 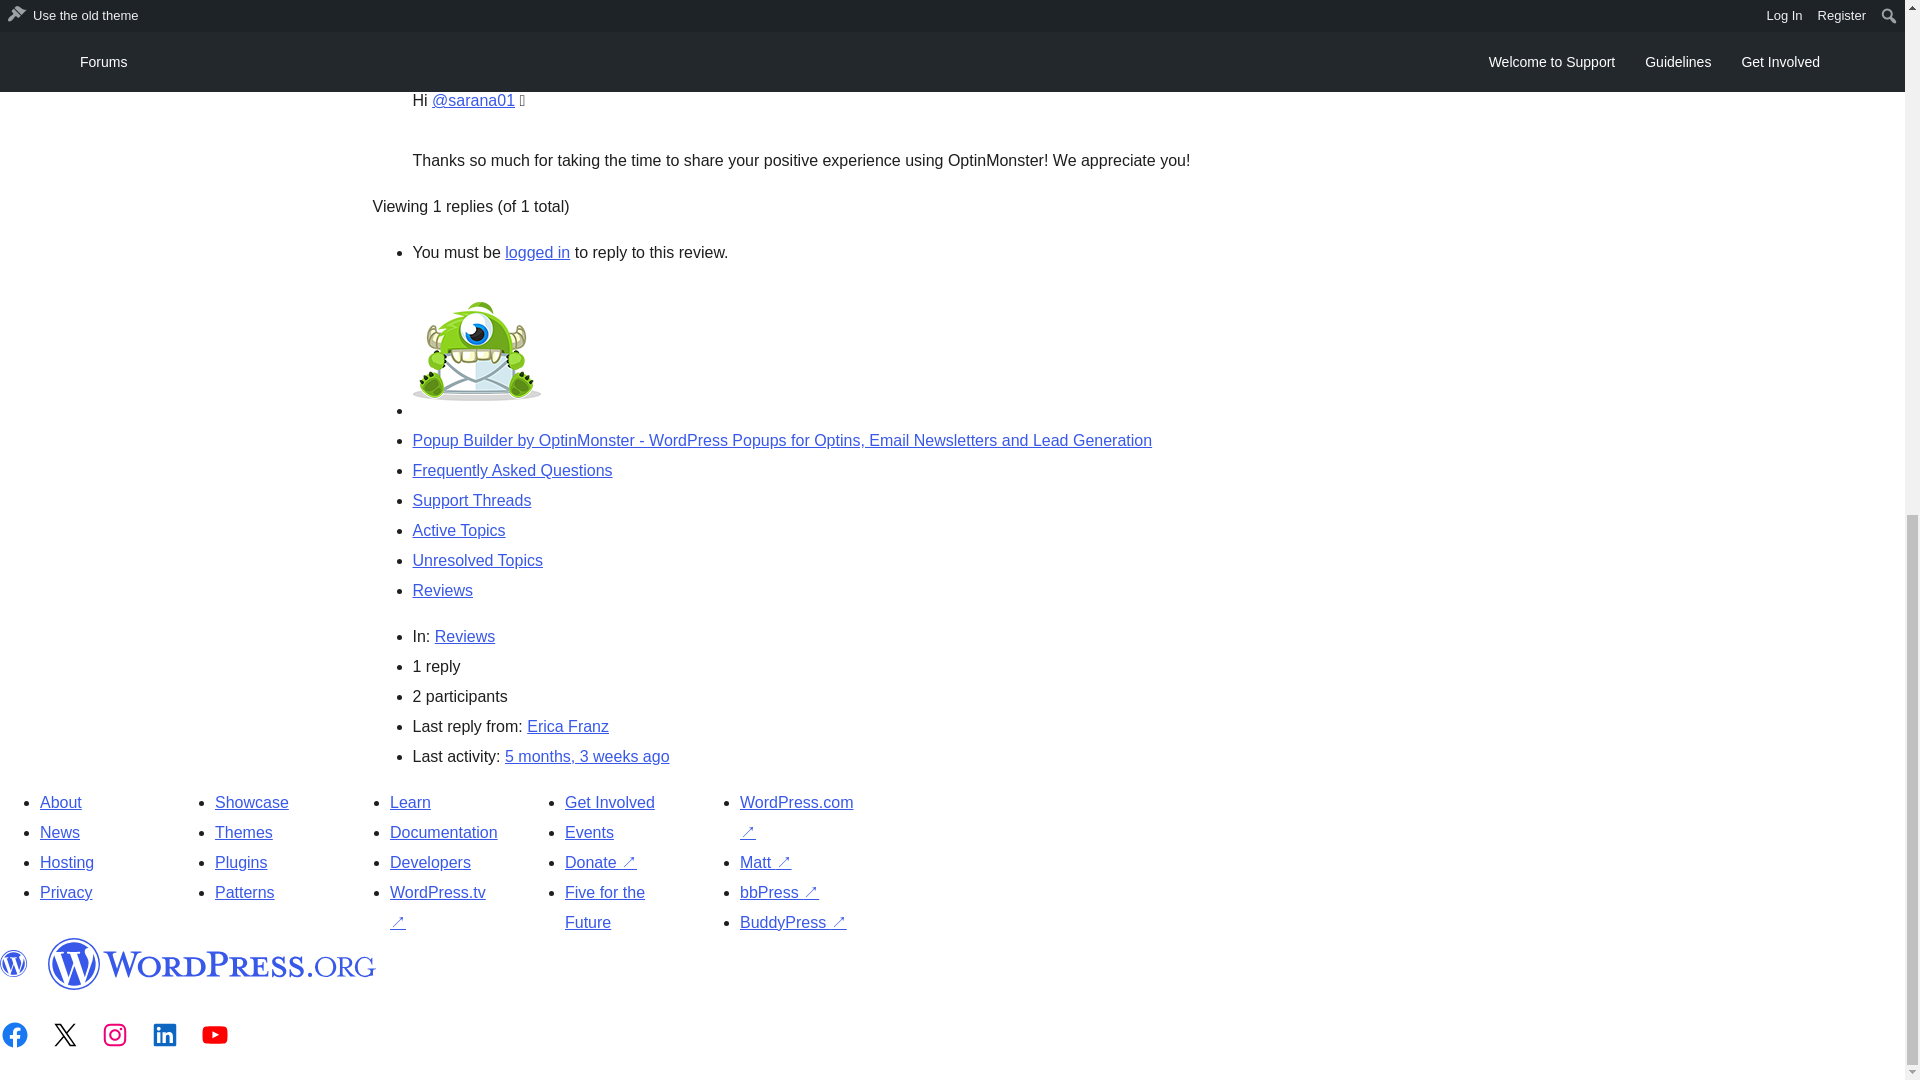 I want to click on WordPress.org, so click(x=212, y=964).